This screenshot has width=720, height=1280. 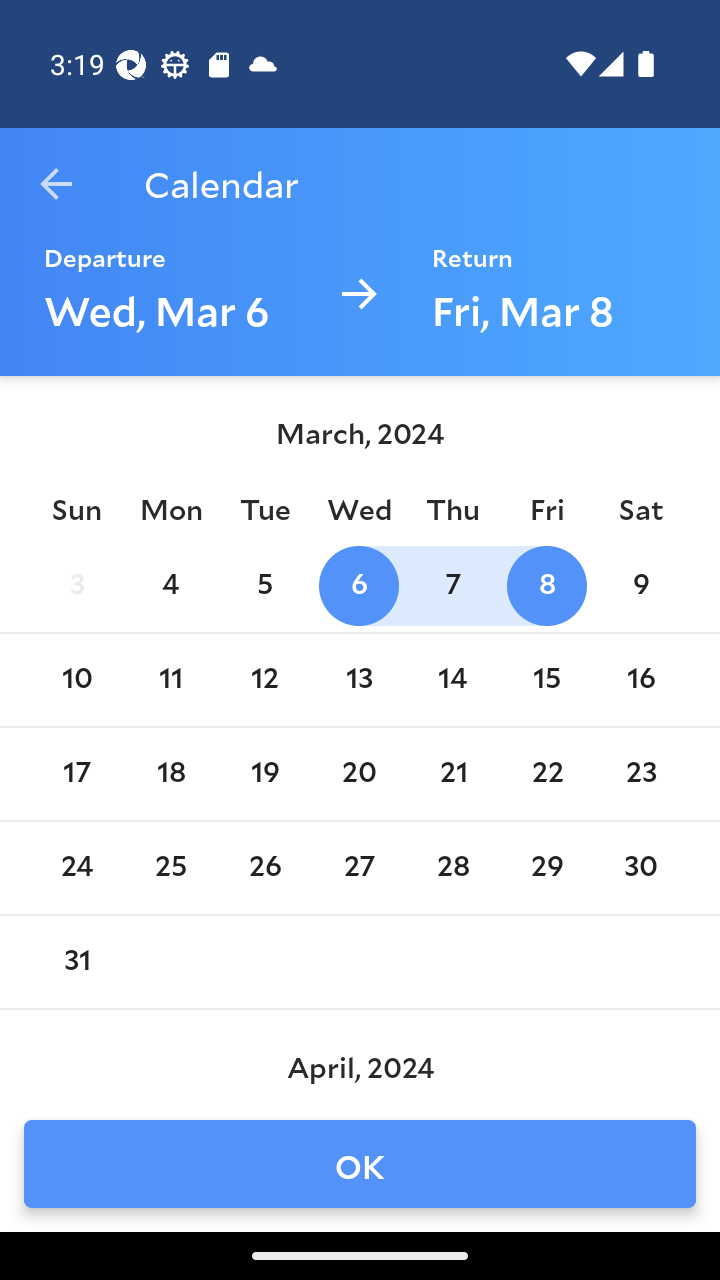 I want to click on 28, so click(x=453, y=868).